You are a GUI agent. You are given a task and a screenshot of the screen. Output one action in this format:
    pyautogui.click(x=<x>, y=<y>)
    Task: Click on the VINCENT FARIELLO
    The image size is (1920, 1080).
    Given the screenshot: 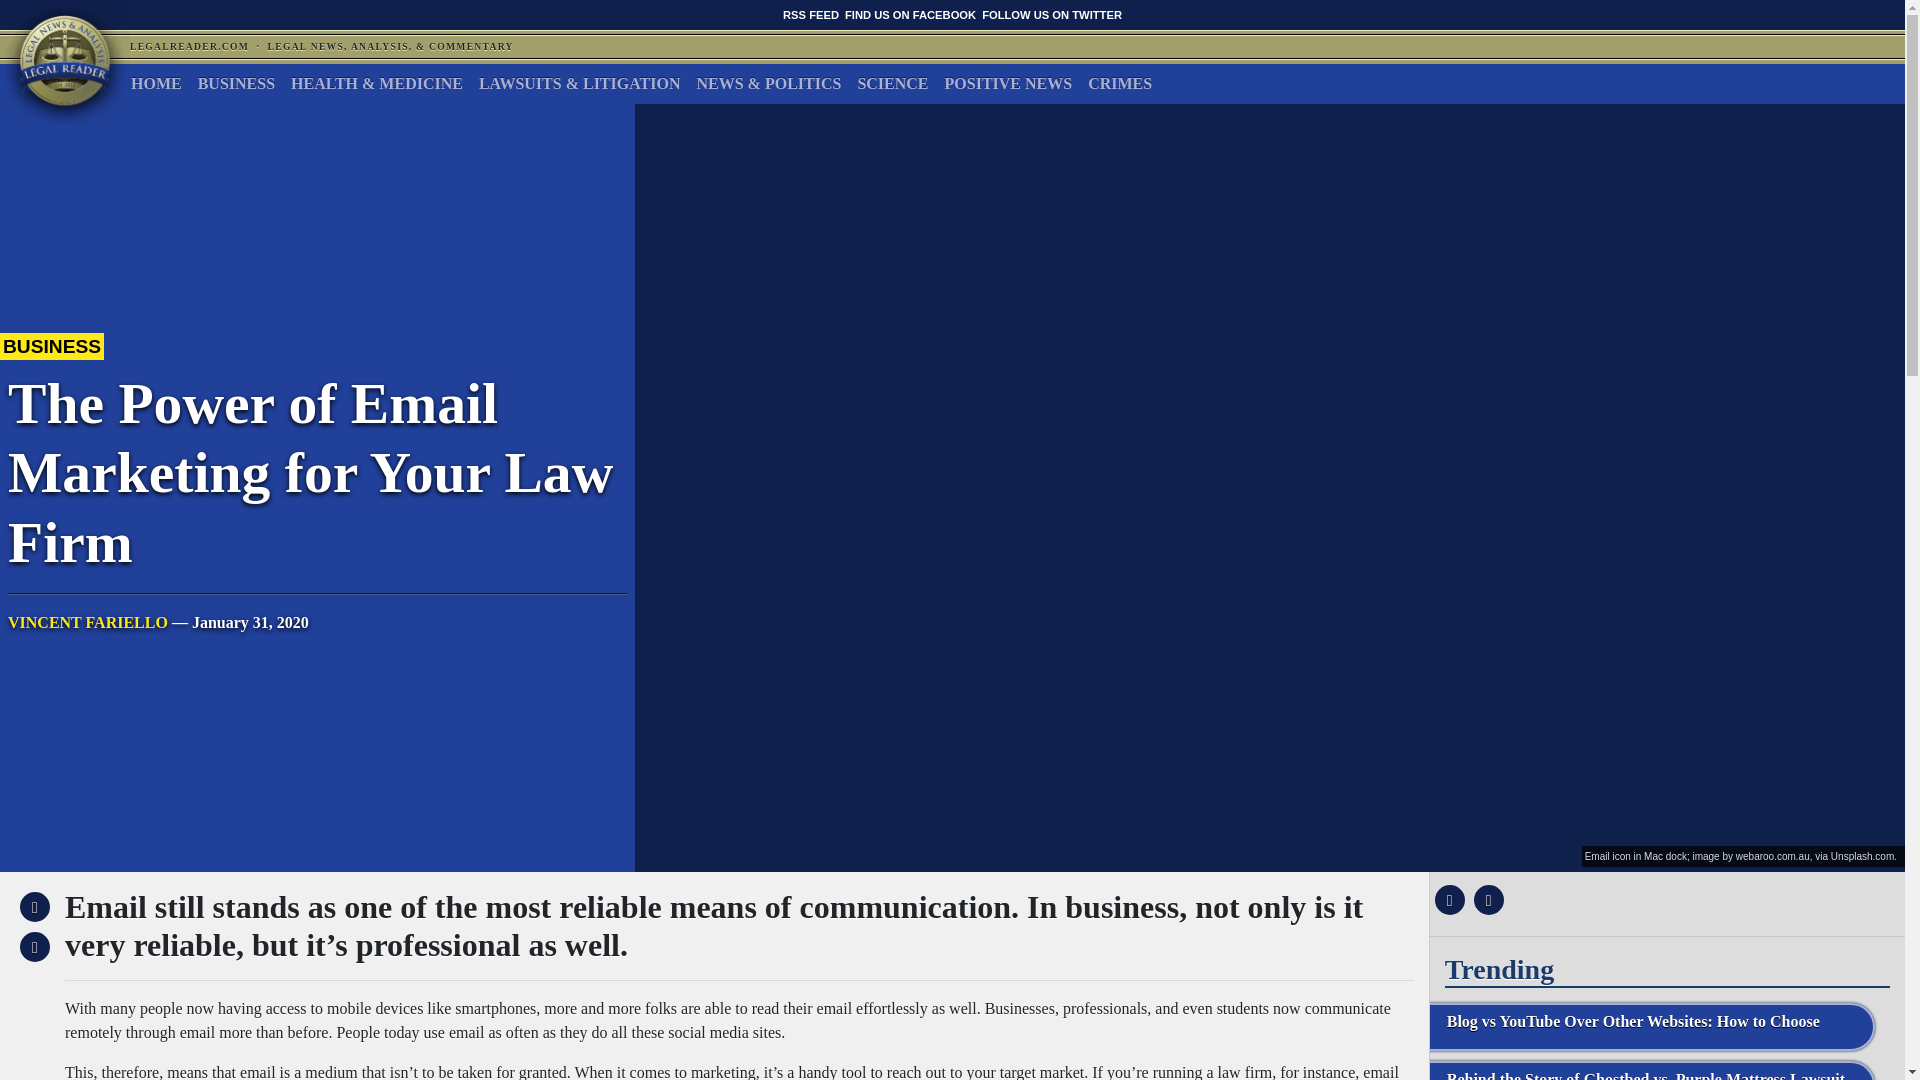 What is the action you would take?
    pyautogui.click(x=88, y=622)
    